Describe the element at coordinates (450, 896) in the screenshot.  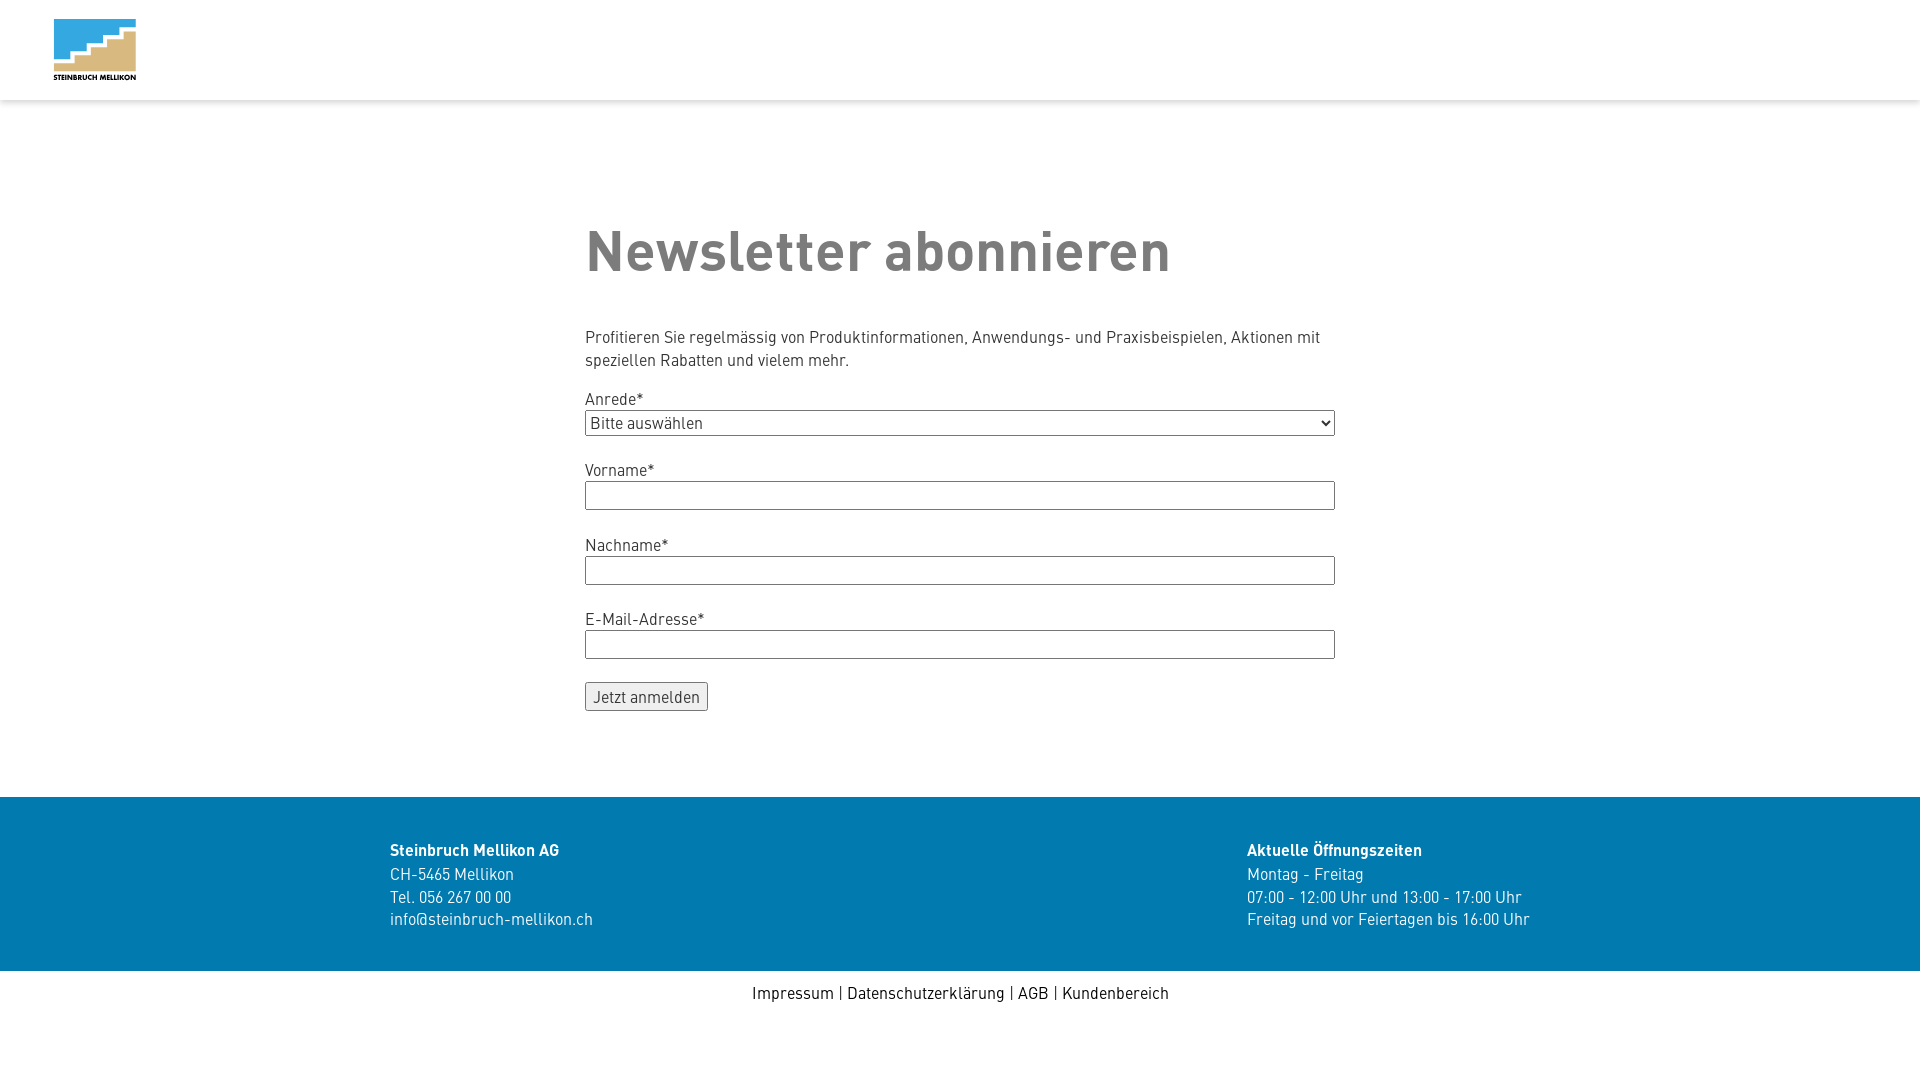
I see `Tel. 056 267 00 00` at that location.